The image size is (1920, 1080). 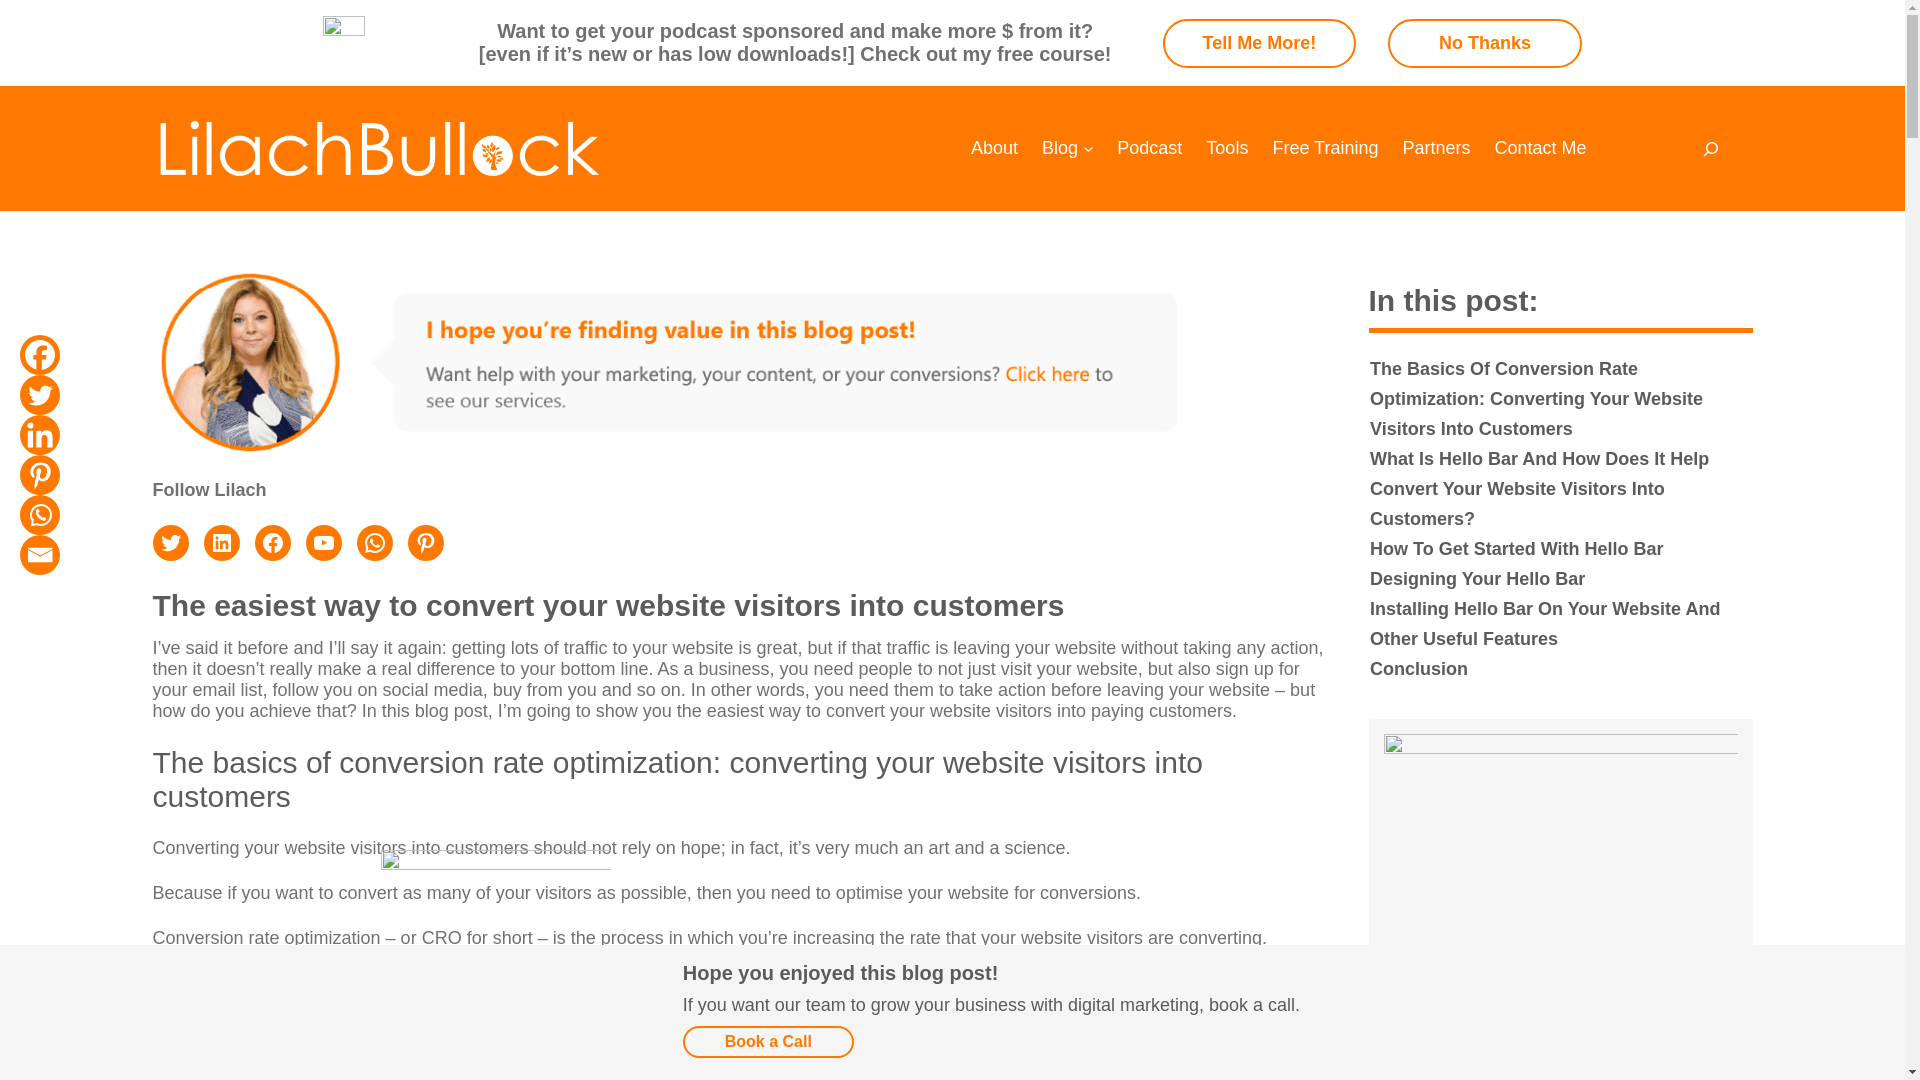 I want to click on Free Training, so click(x=1324, y=148).